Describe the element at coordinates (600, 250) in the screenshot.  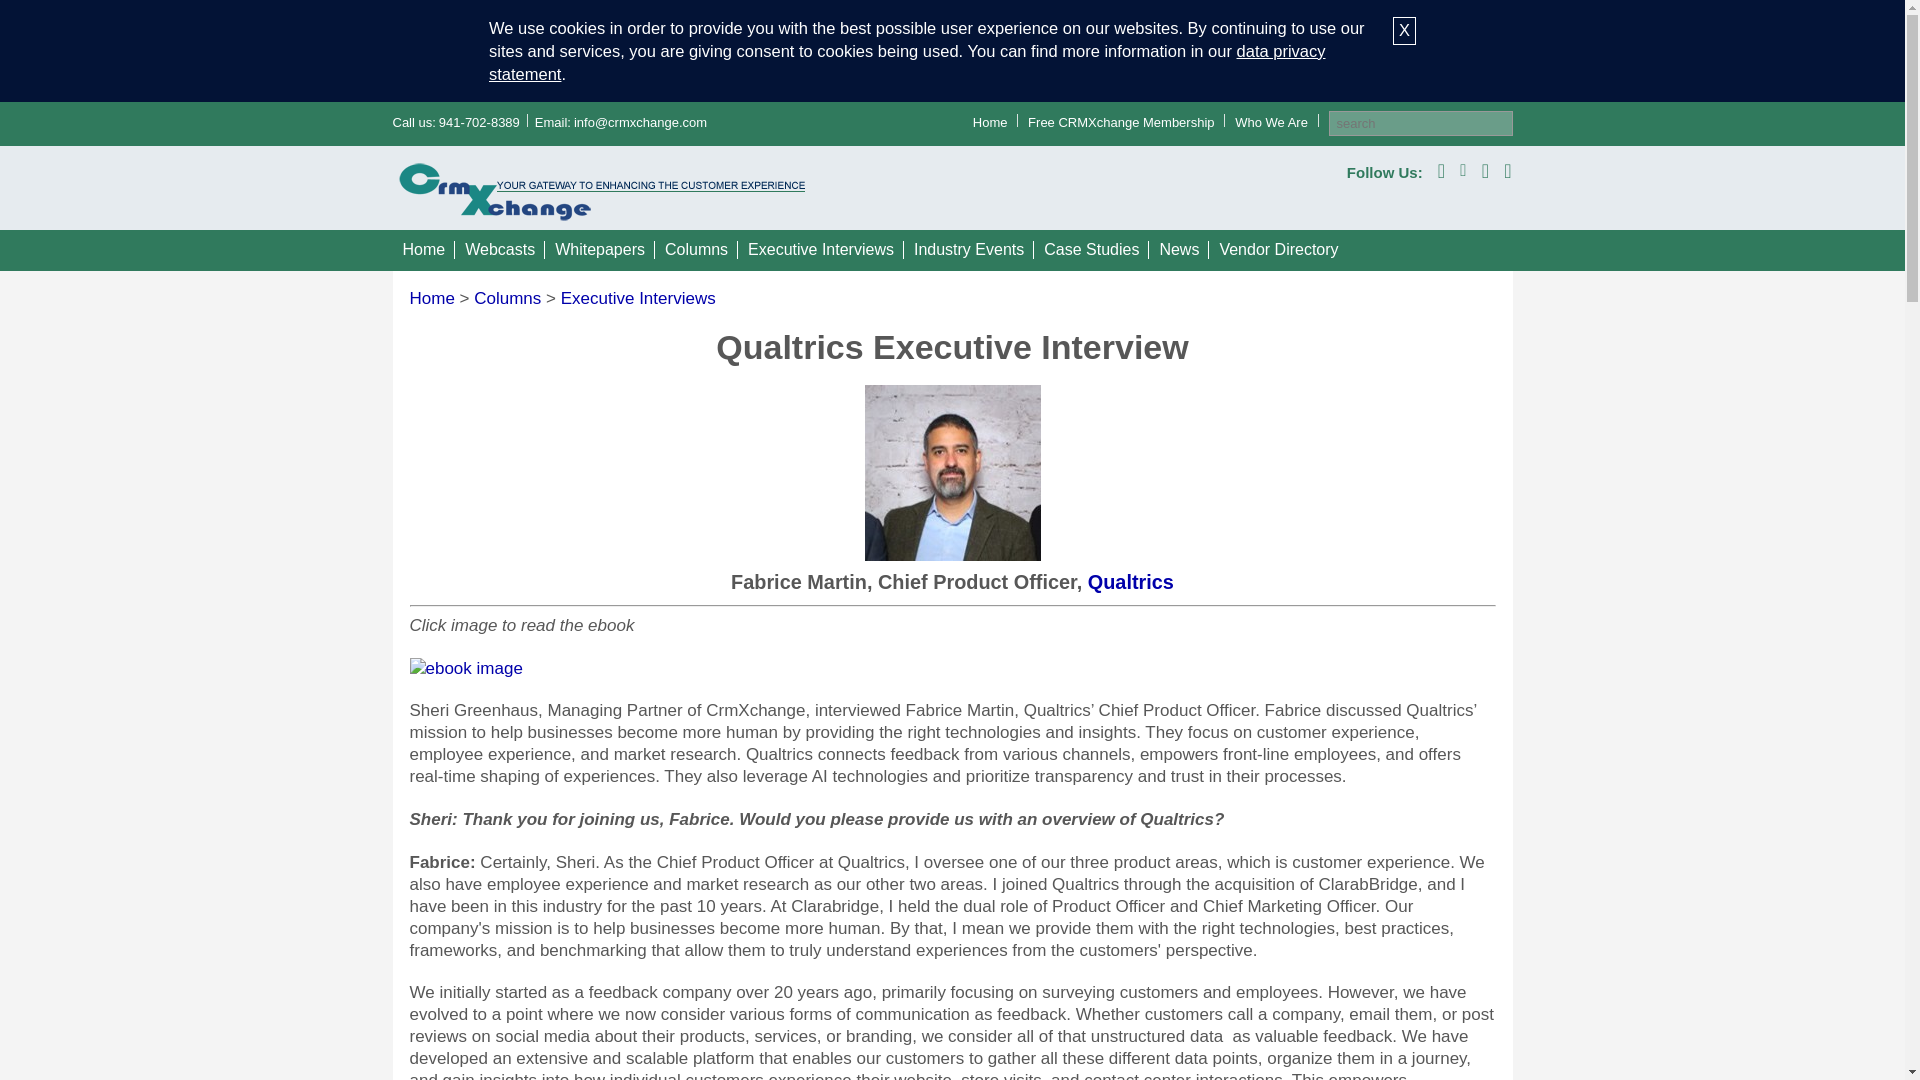
I see `Whitepapers` at that location.